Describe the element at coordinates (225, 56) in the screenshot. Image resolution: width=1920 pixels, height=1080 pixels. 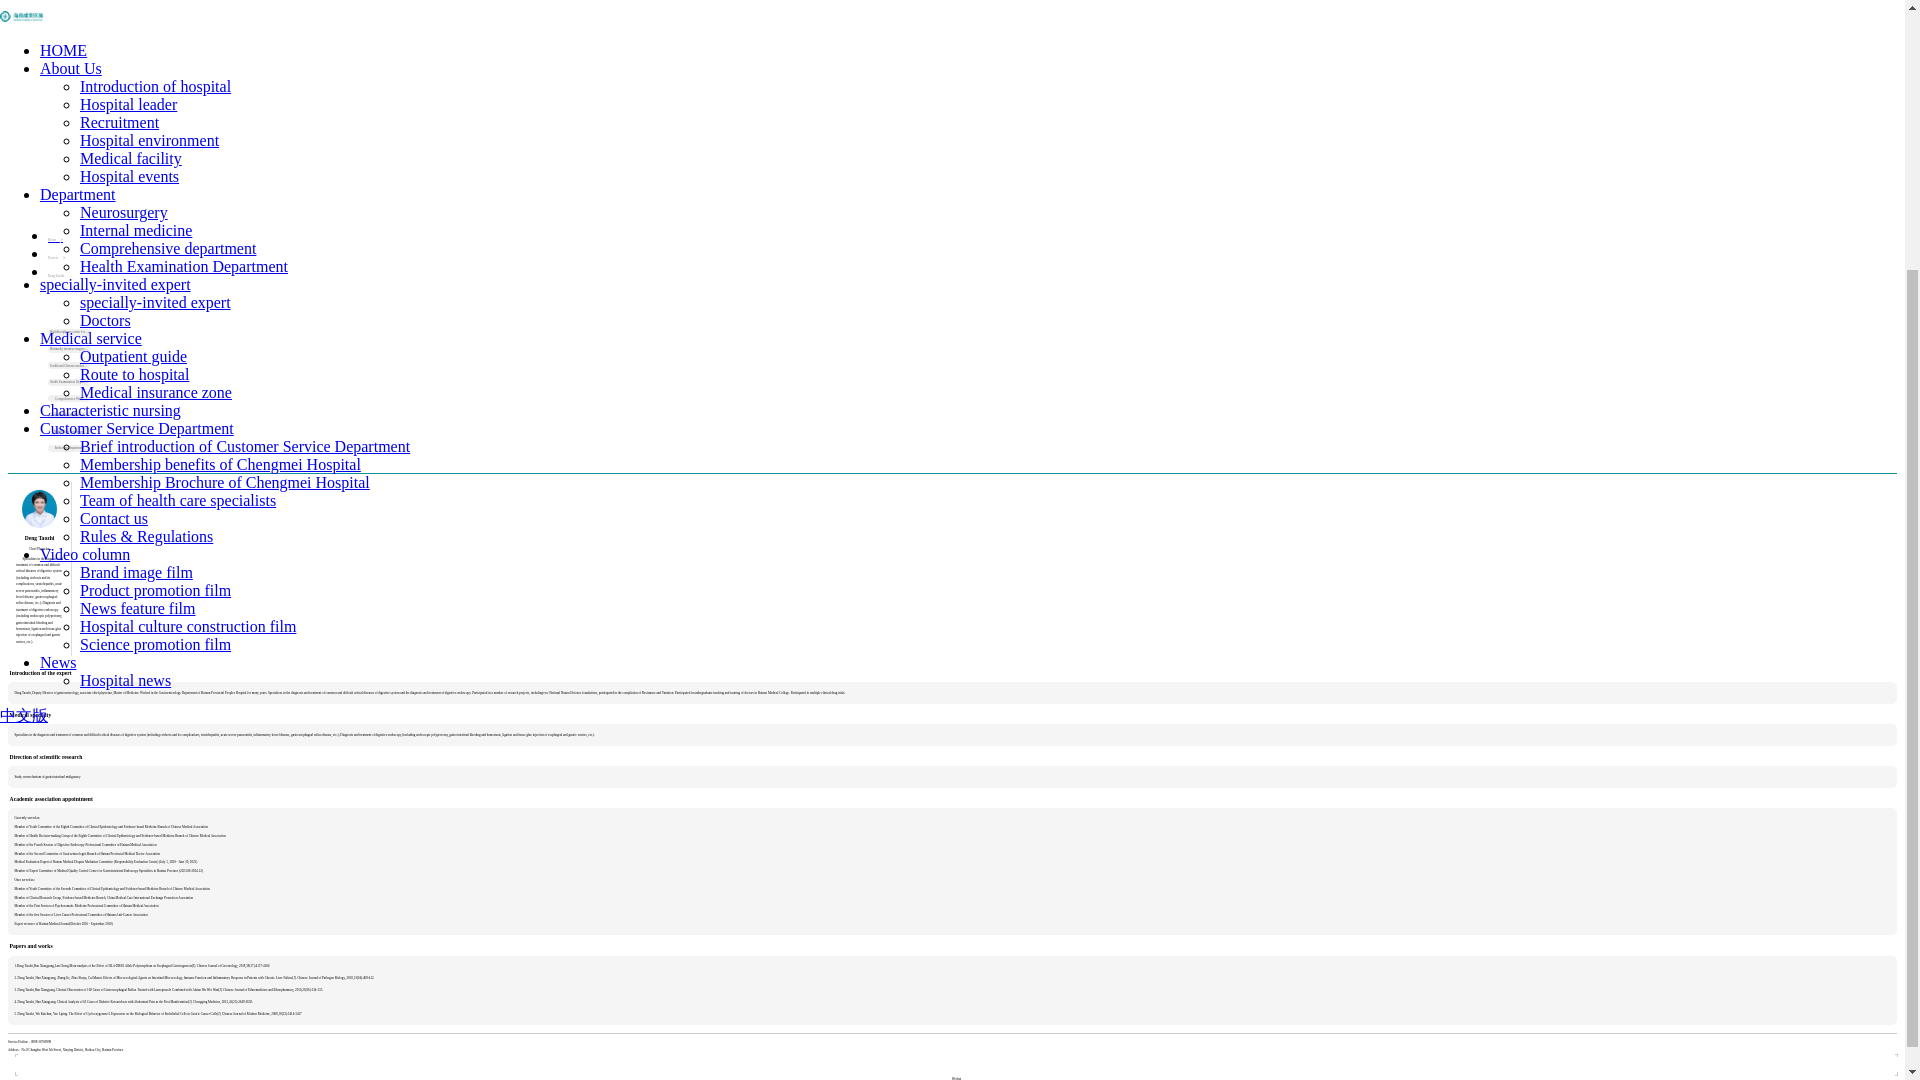
I see `Characteristic nursing` at that location.